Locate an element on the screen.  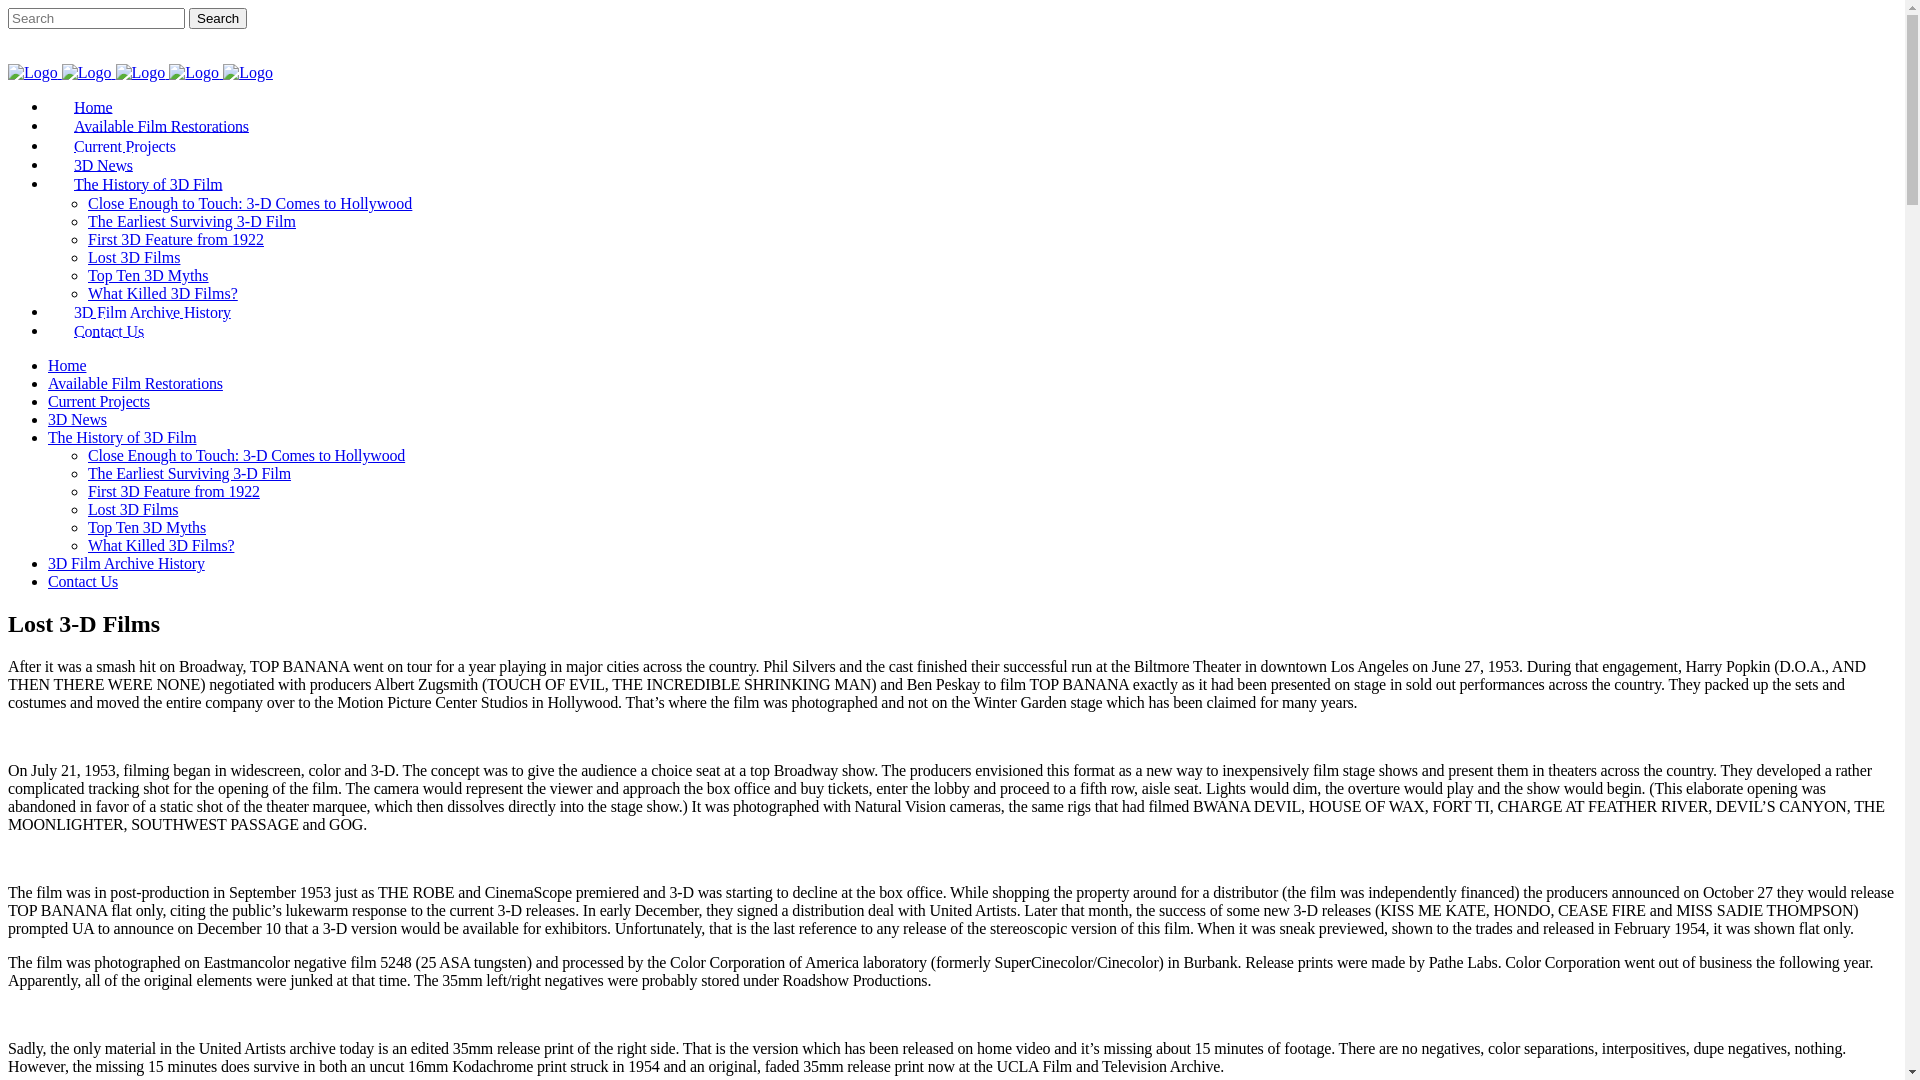
3D News is located at coordinates (104, 164).